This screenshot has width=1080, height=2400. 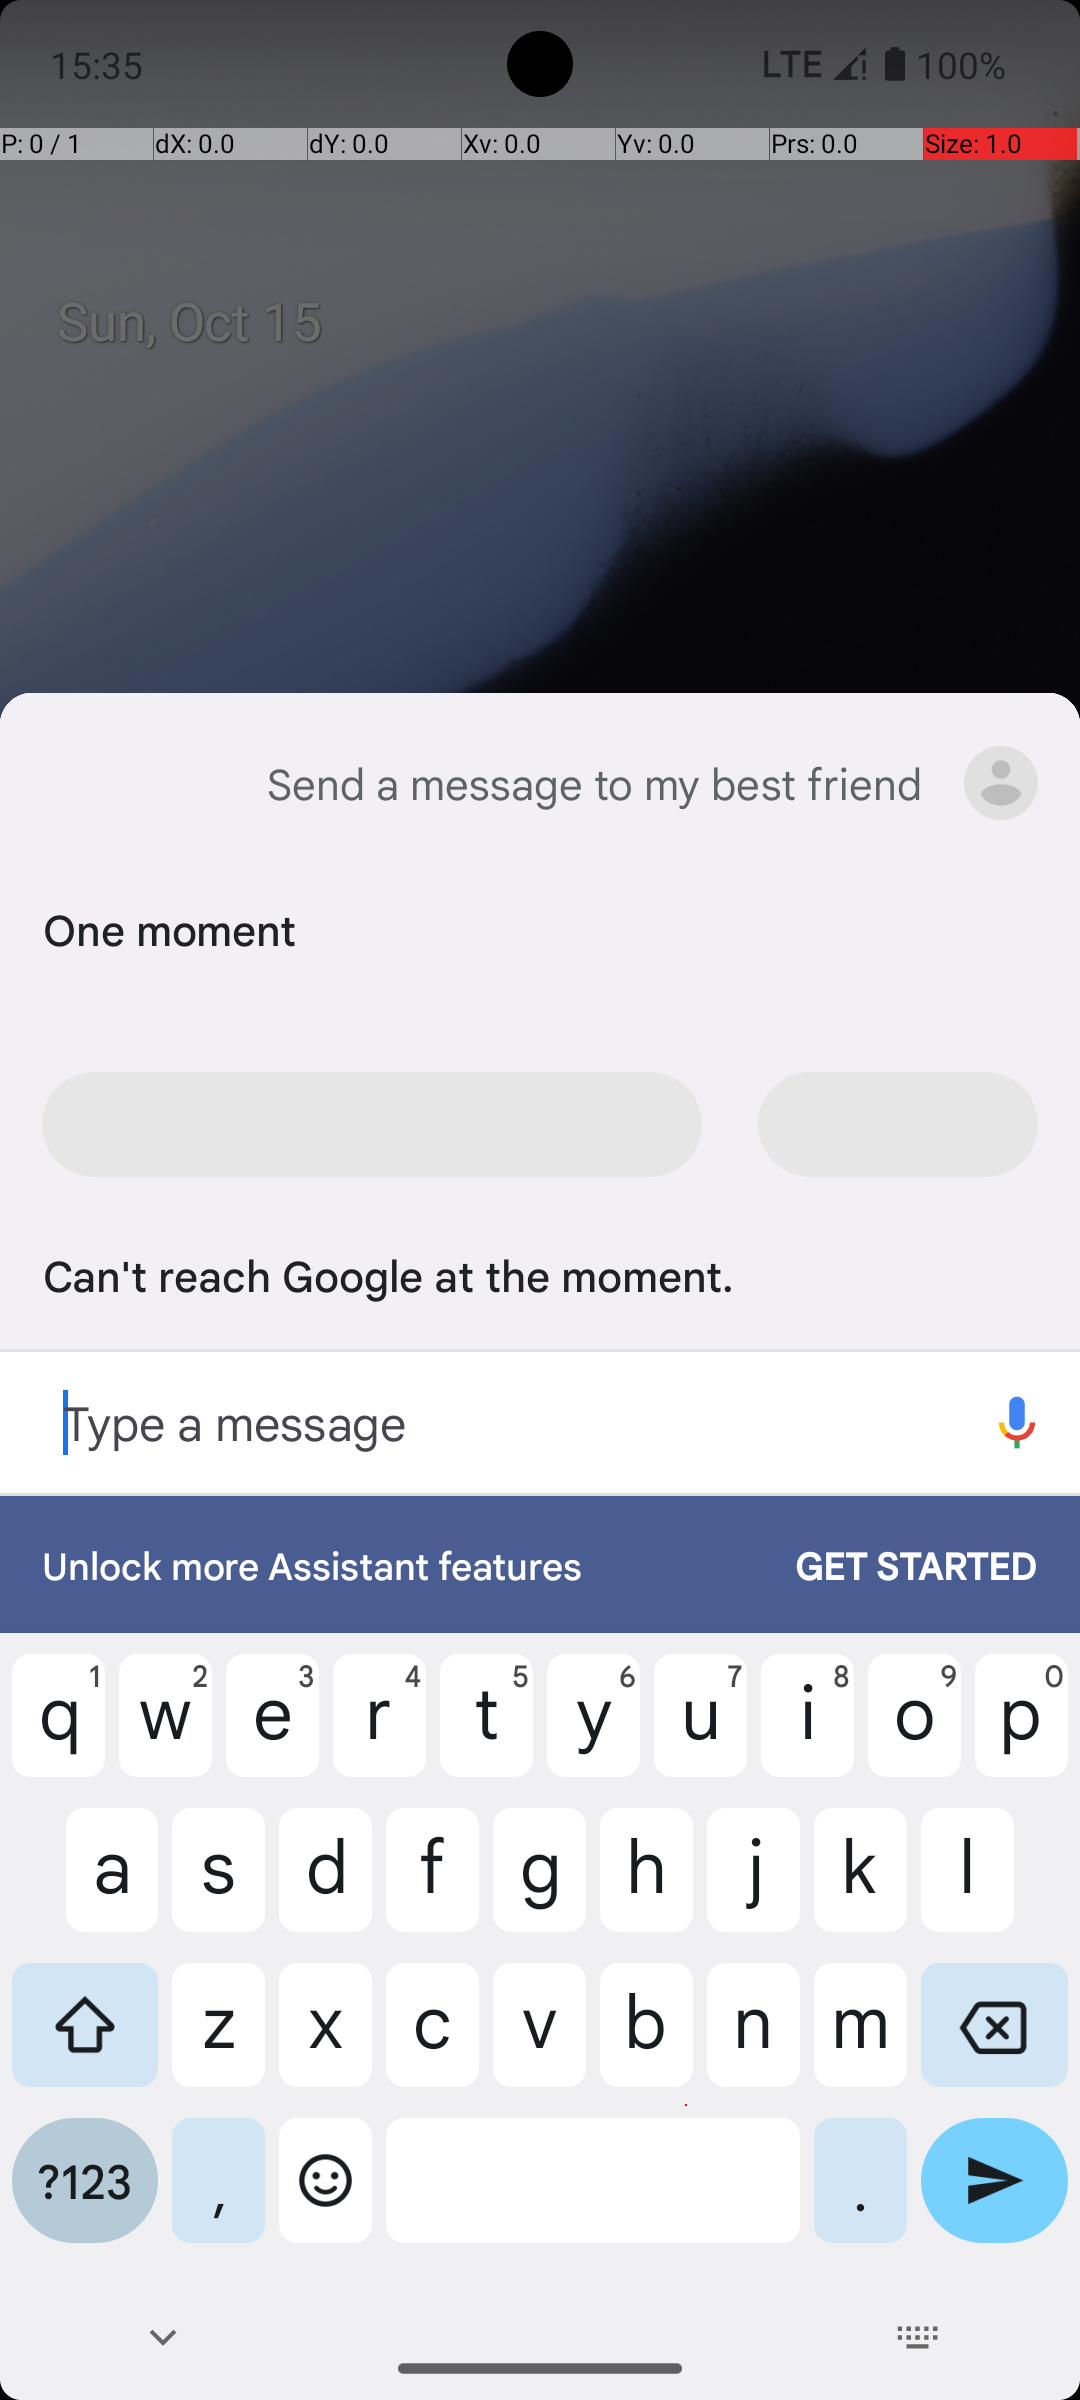 What do you see at coordinates (535, 1274) in the screenshot?
I see `Can't reach Google at the moment.` at bounding box center [535, 1274].